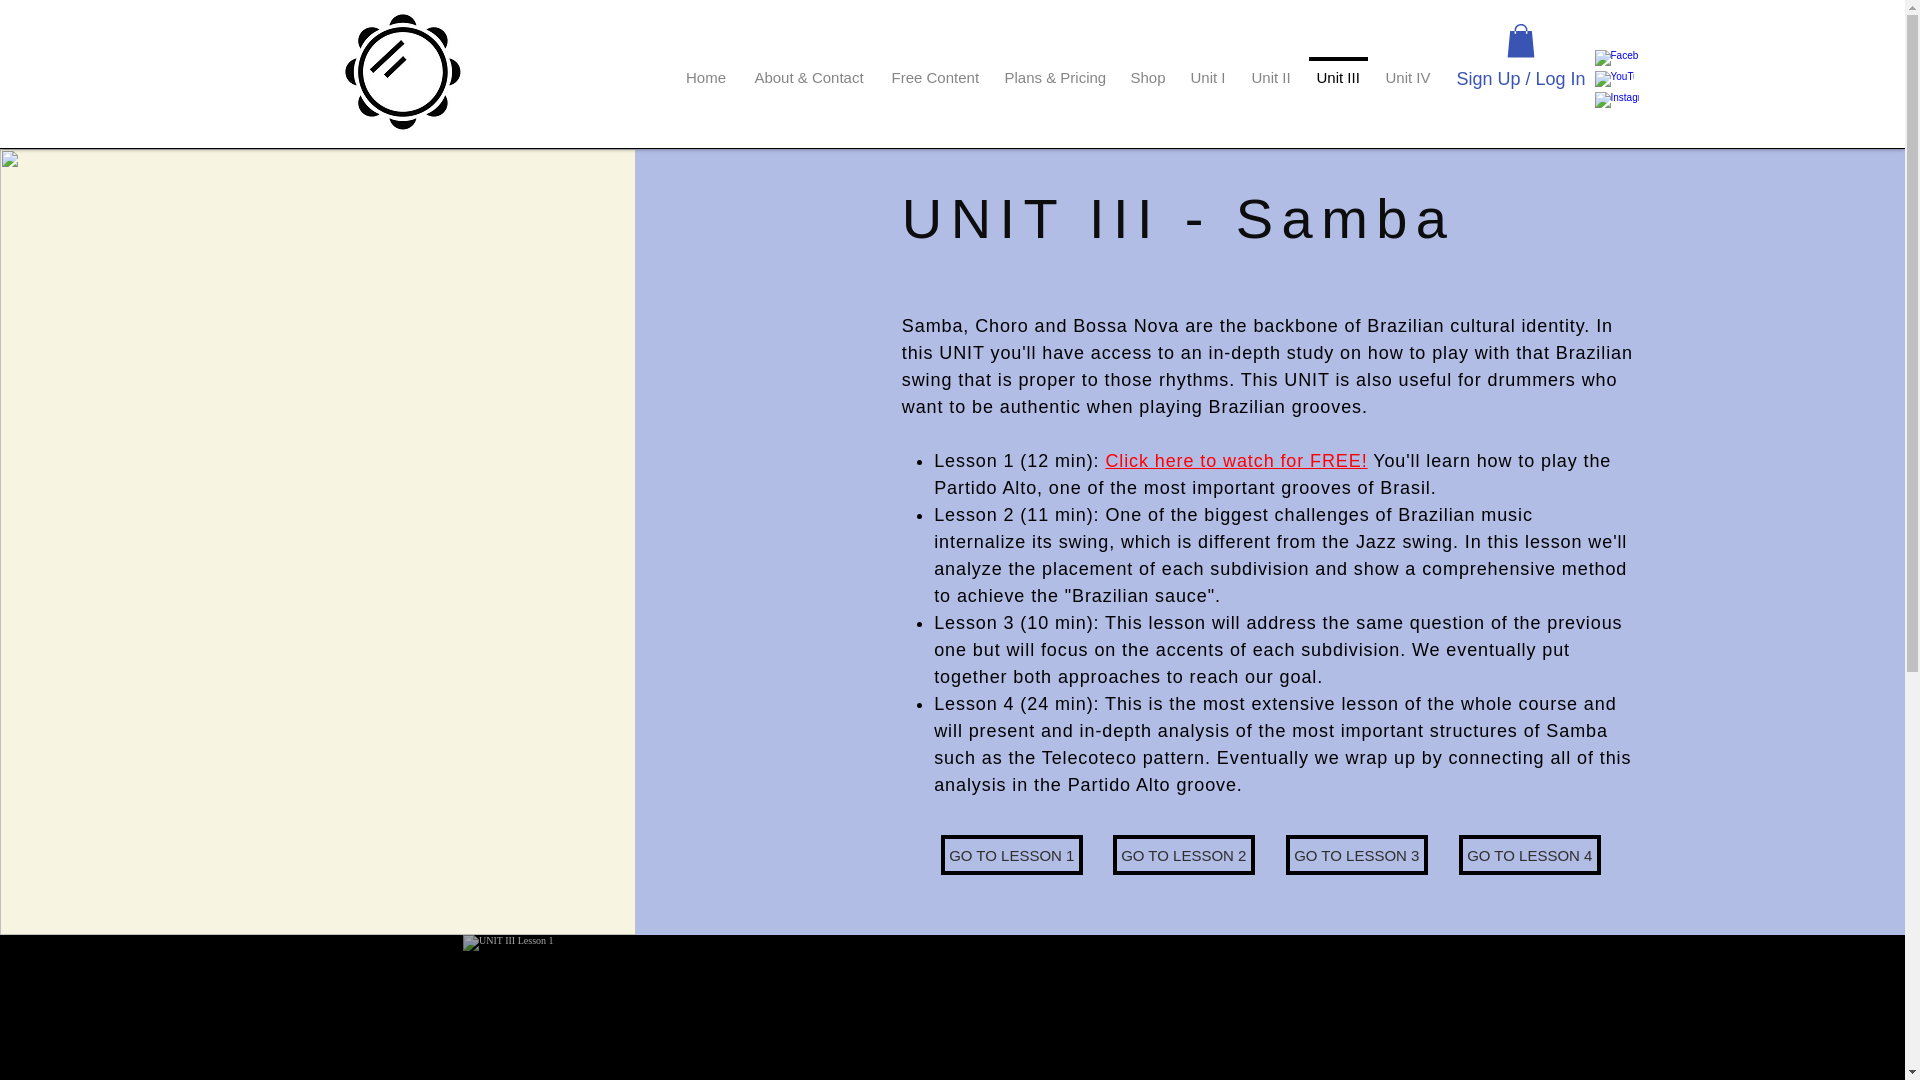 The height and width of the screenshot is (1080, 1920). I want to click on GO TO LESSON 2, so click(1184, 854).